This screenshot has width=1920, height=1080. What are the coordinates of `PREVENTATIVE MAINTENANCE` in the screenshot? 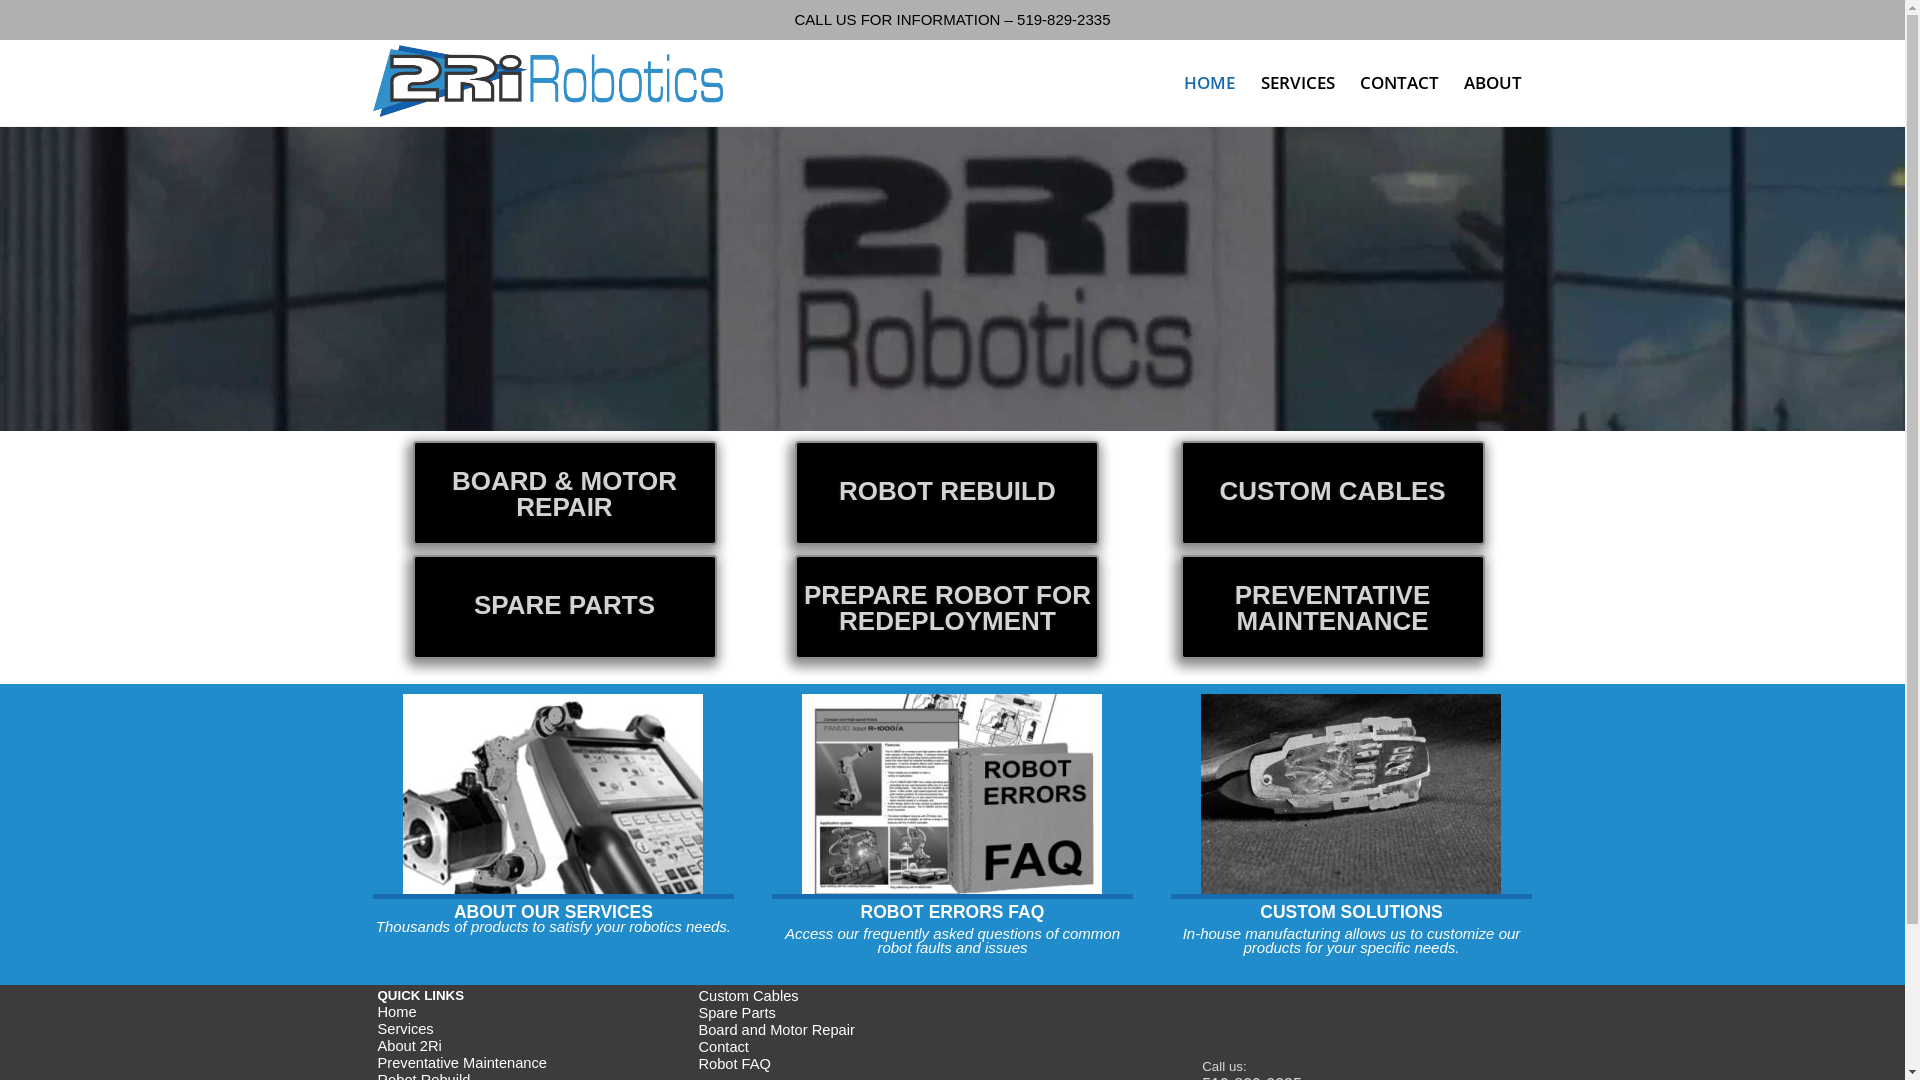 It's located at (1333, 607).